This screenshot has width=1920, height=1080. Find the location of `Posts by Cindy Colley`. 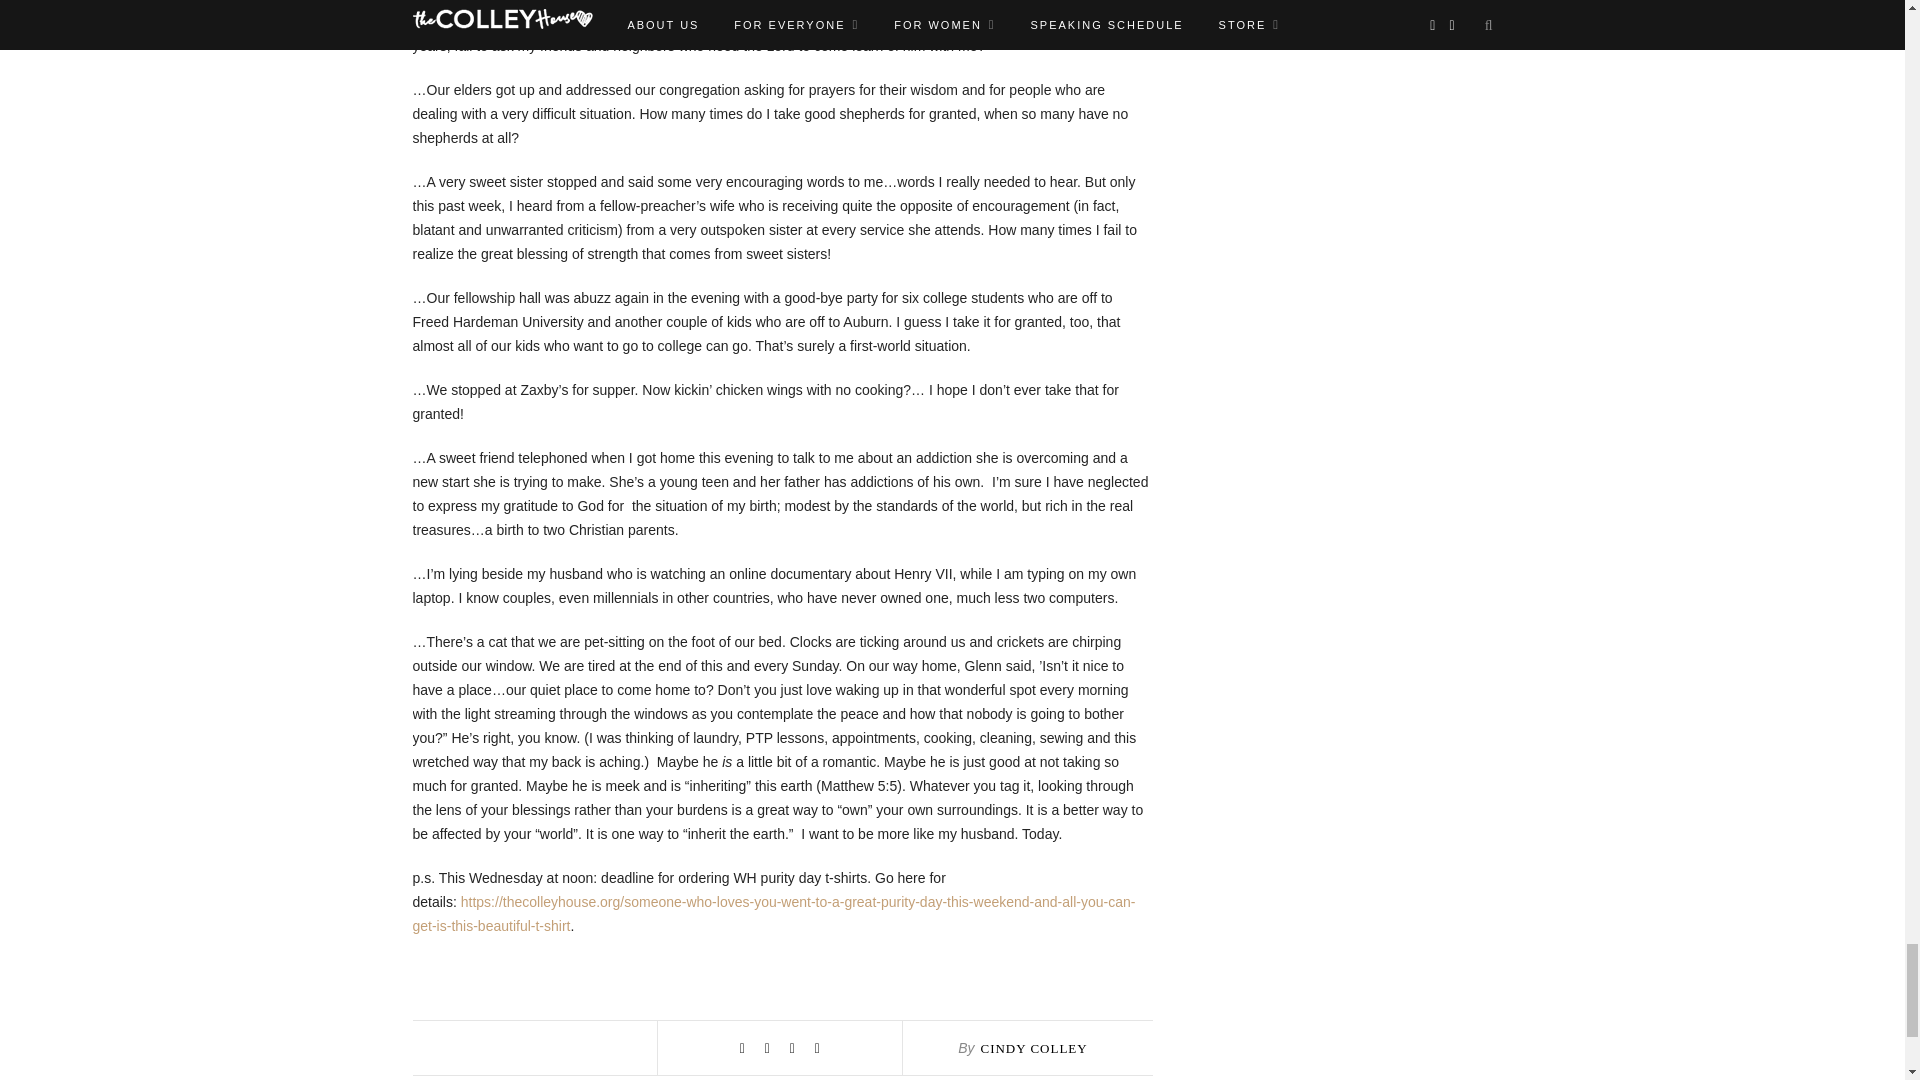

Posts by Cindy Colley is located at coordinates (1032, 1048).